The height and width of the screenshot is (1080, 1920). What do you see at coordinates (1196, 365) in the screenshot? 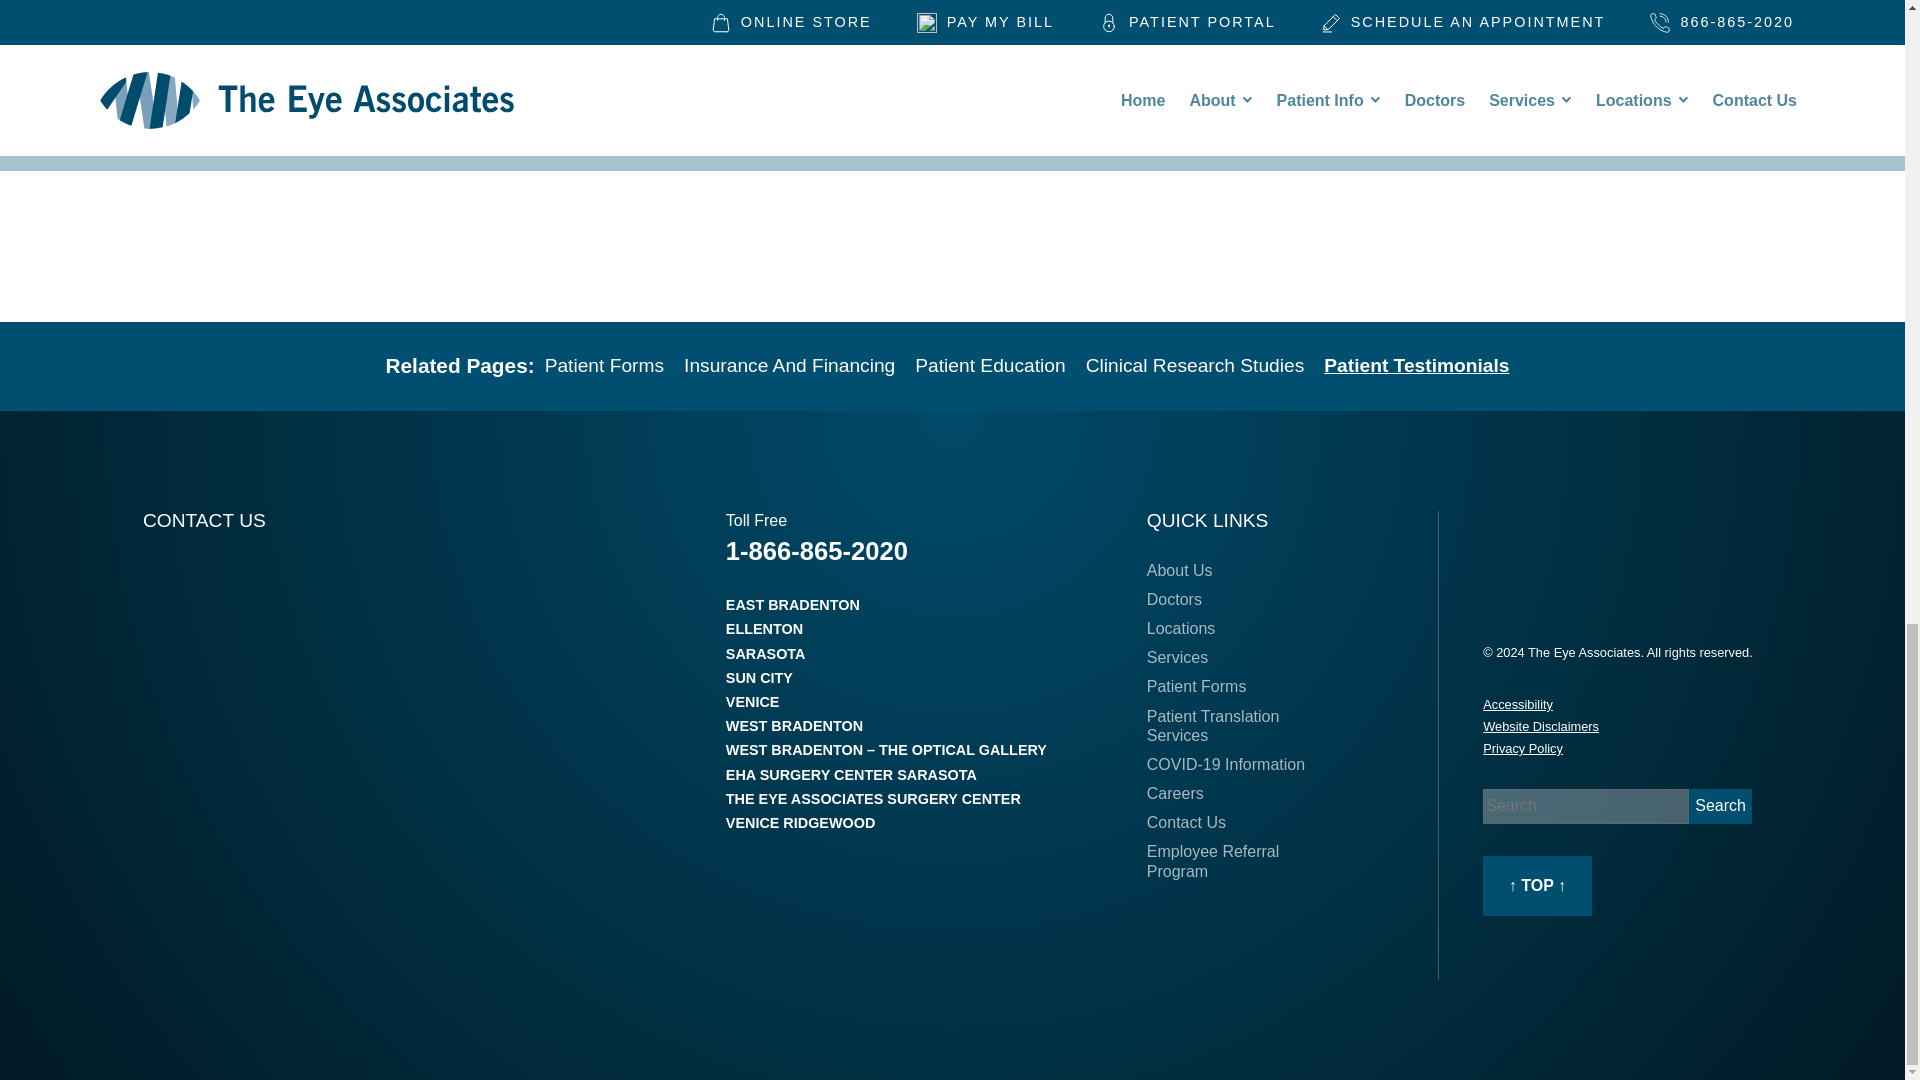
I see `Clinical Research Studies` at bounding box center [1196, 365].